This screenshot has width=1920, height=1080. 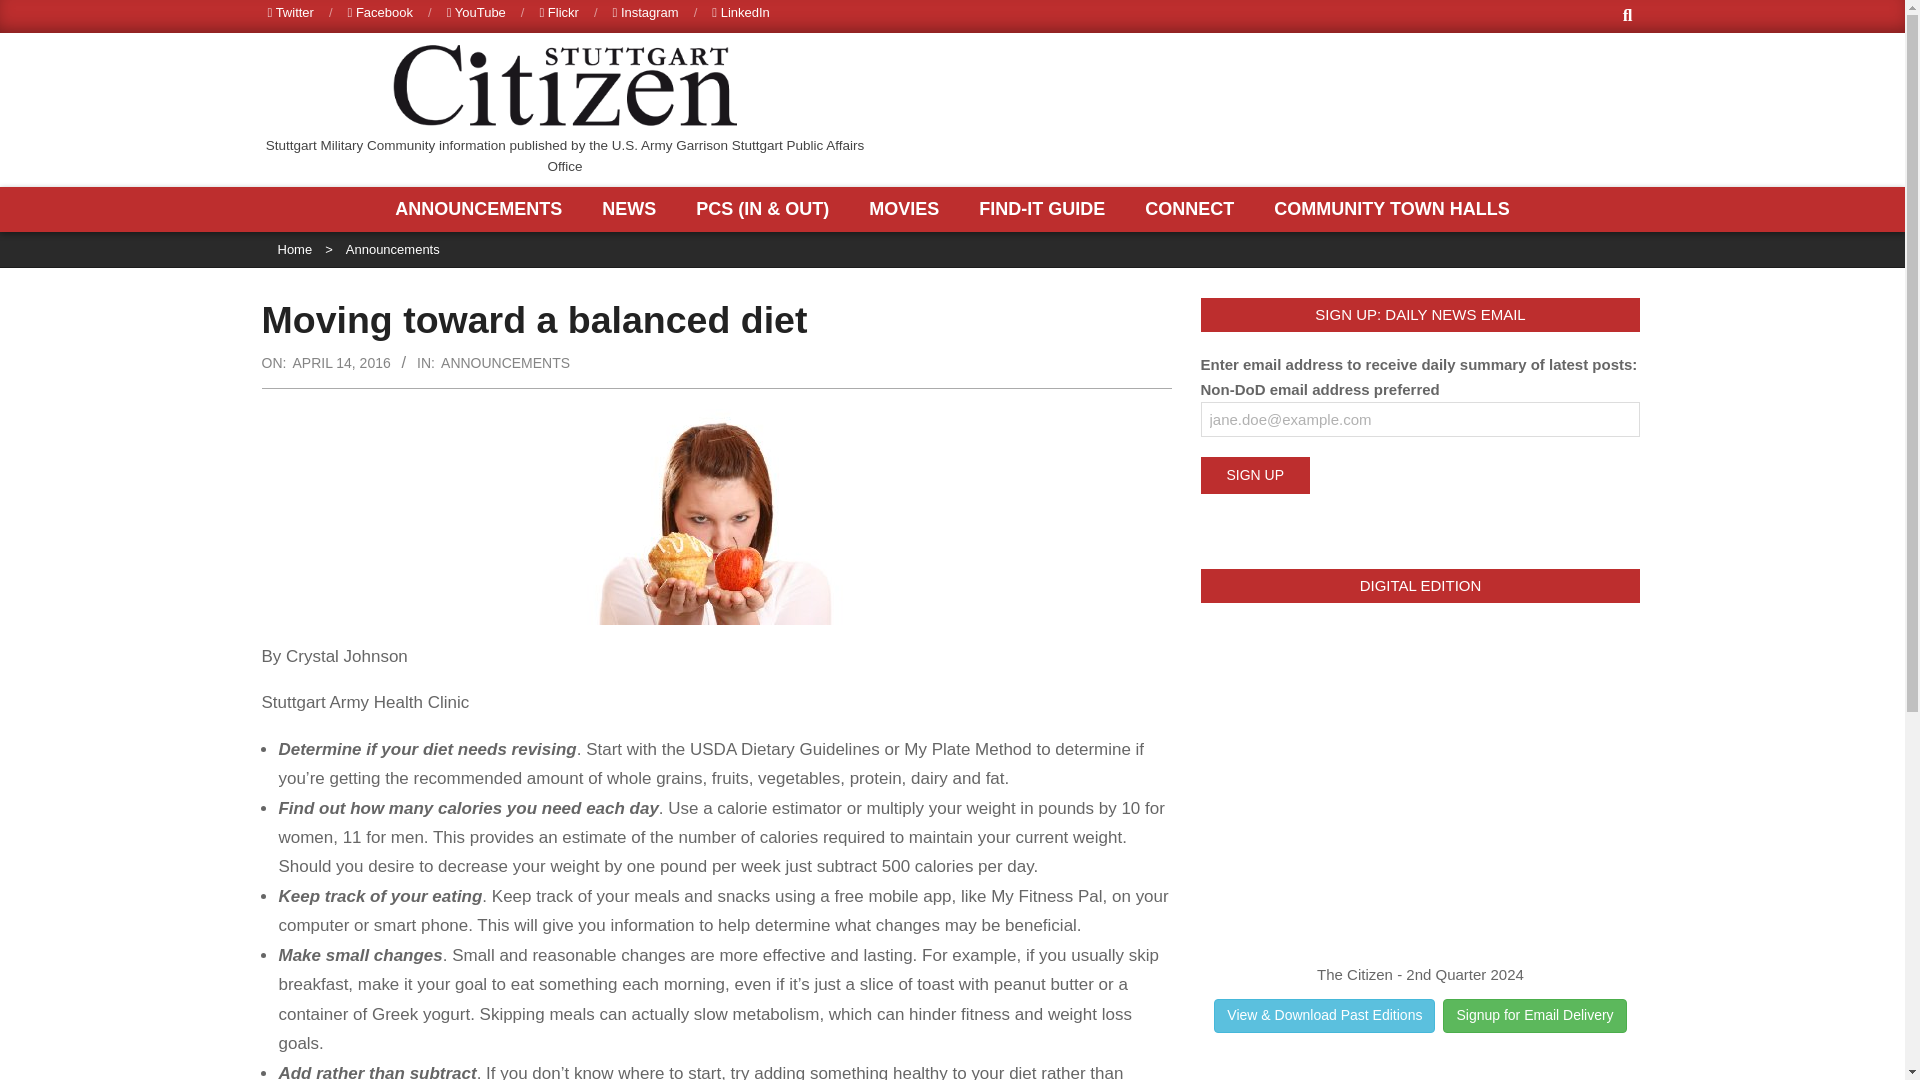 What do you see at coordinates (1254, 474) in the screenshot?
I see `Sign up` at bounding box center [1254, 474].